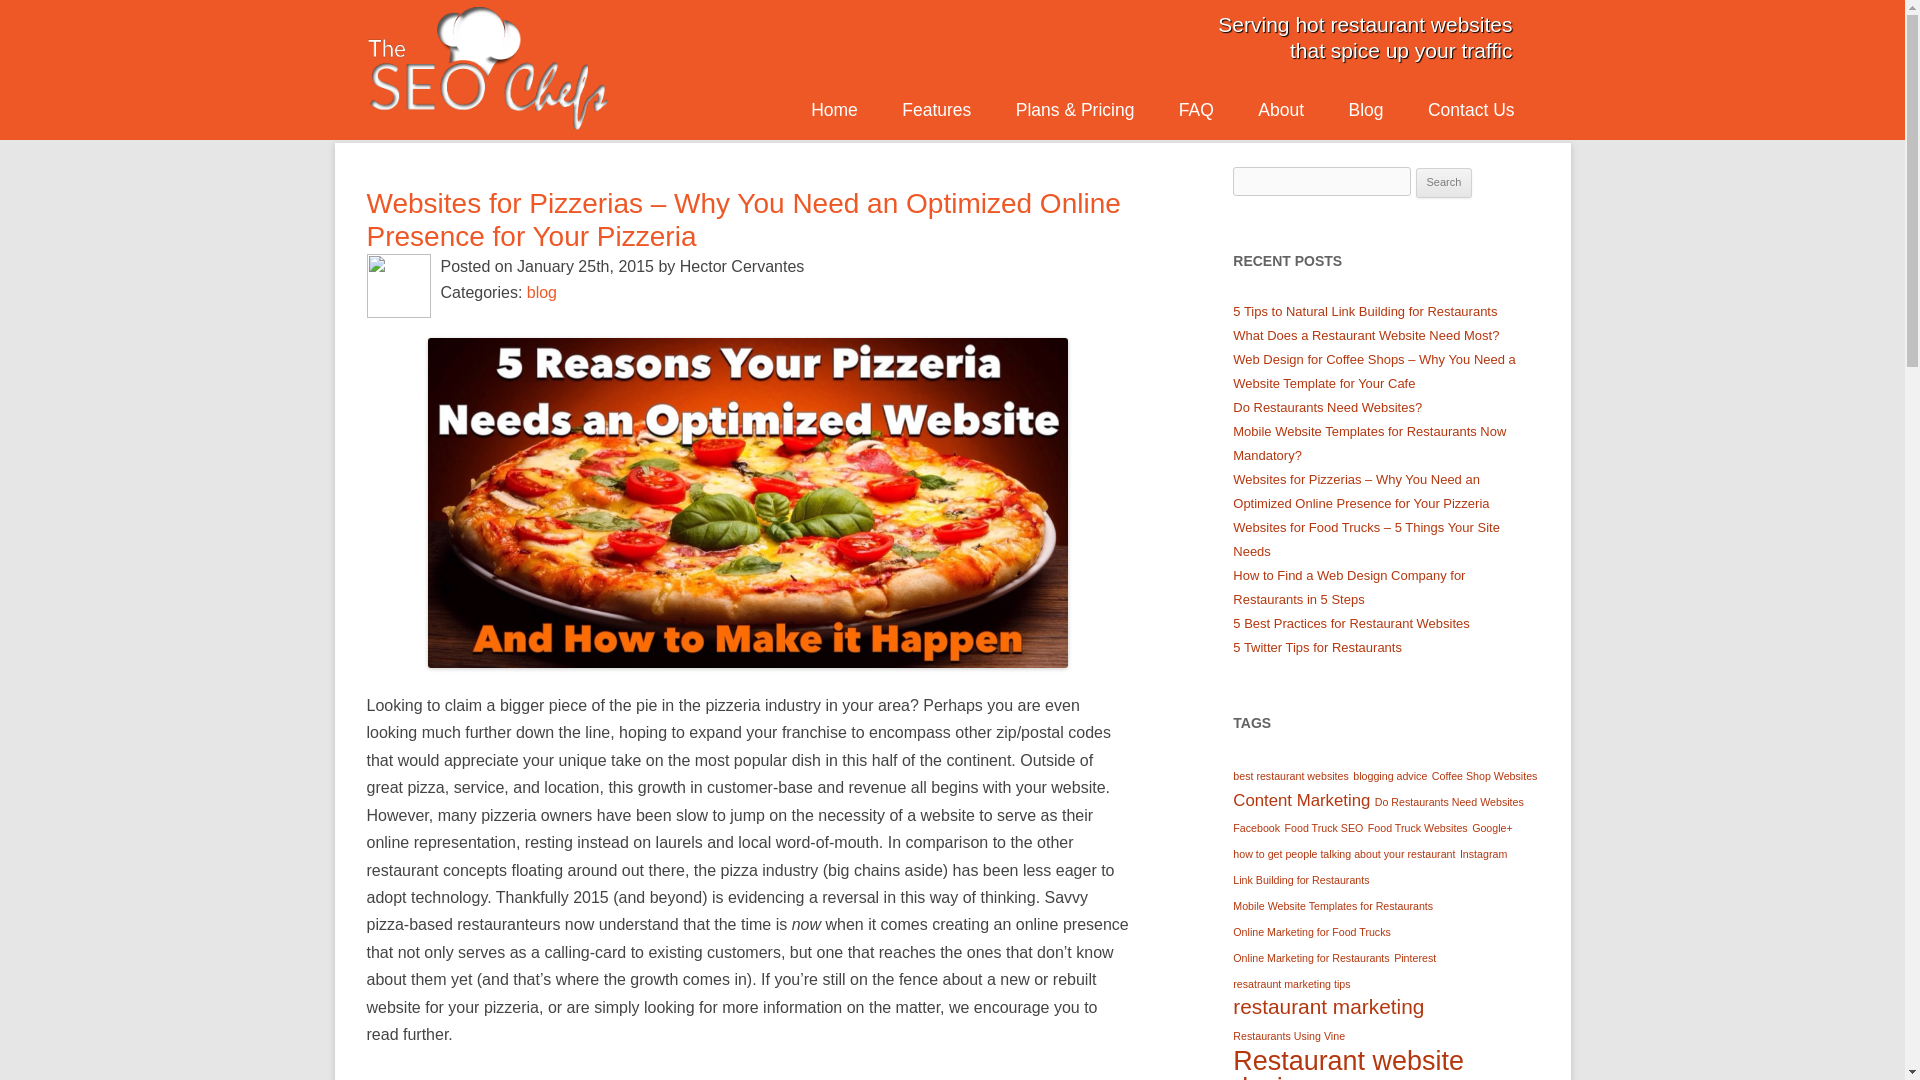 The height and width of the screenshot is (1080, 1920). Describe the element at coordinates (1364, 110) in the screenshot. I see `Blog` at that location.